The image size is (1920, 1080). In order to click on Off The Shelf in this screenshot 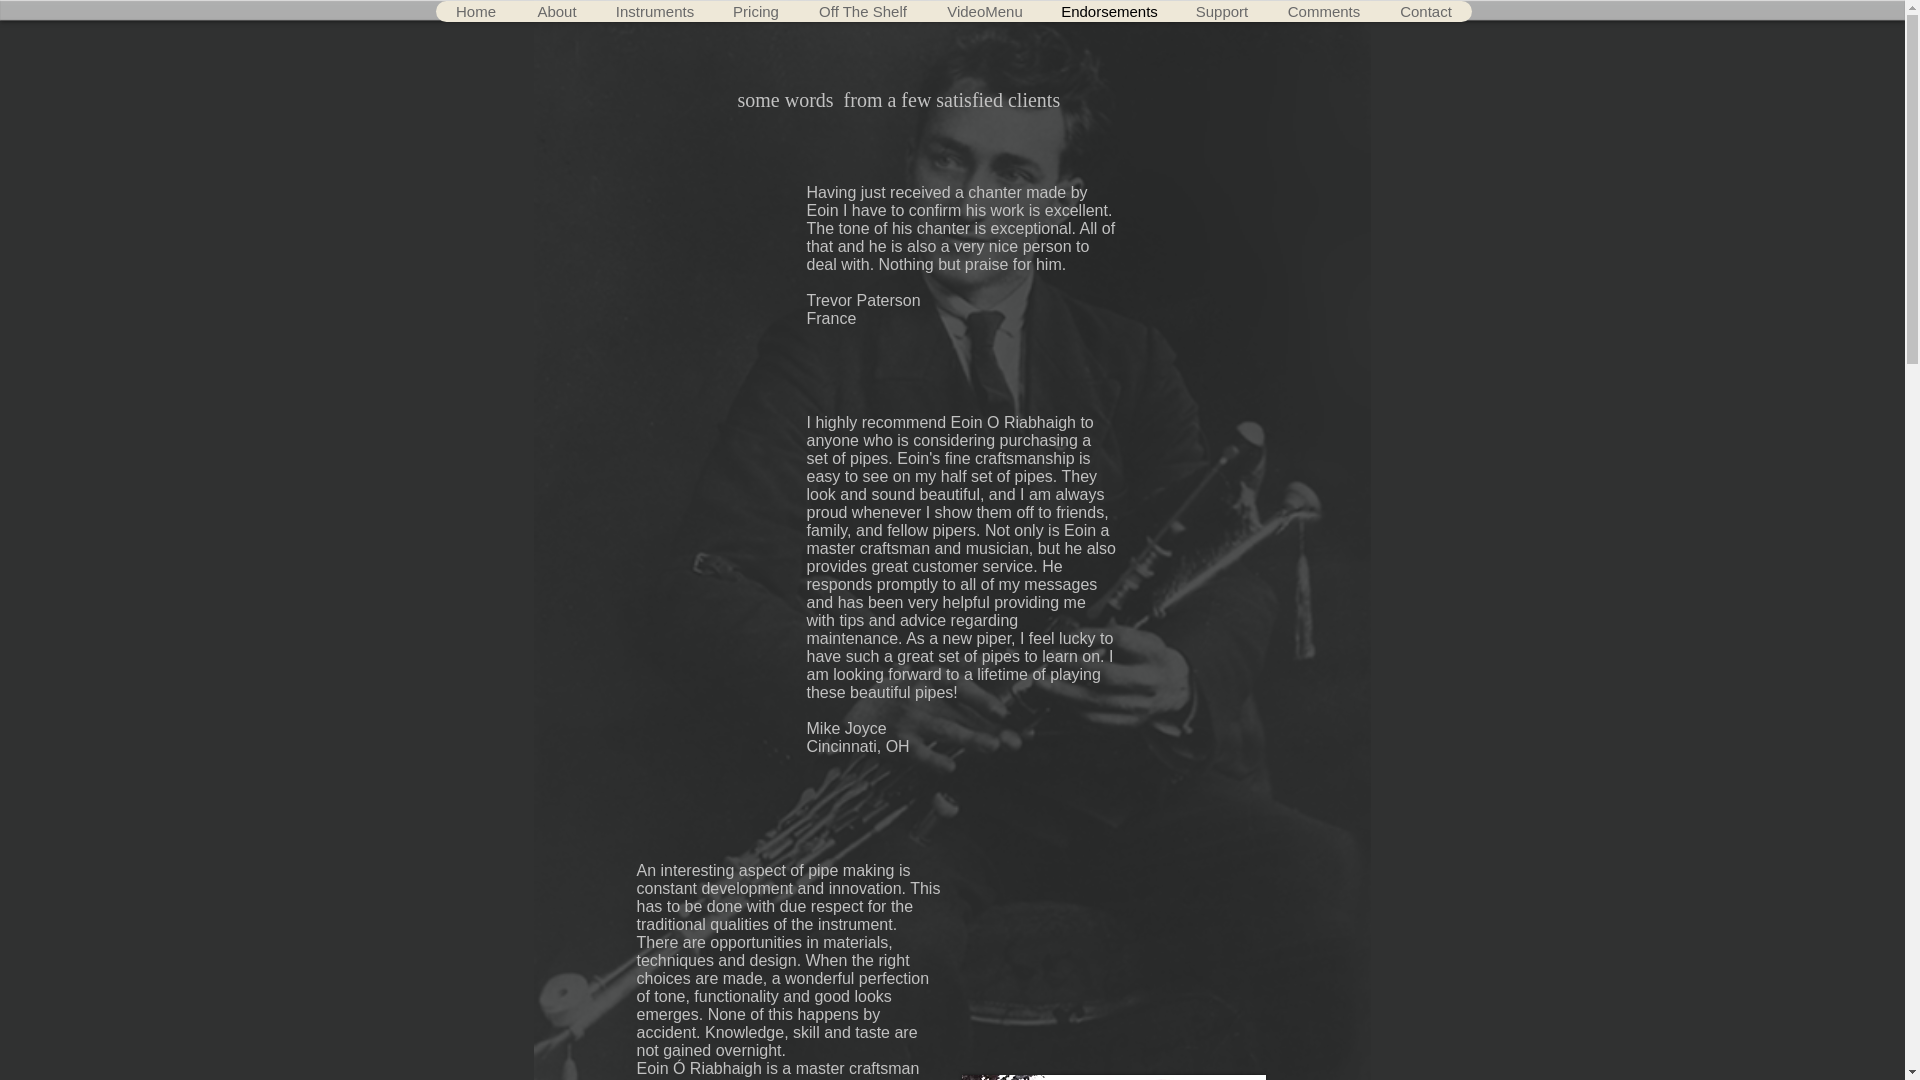, I will do `click(862, 11)`.